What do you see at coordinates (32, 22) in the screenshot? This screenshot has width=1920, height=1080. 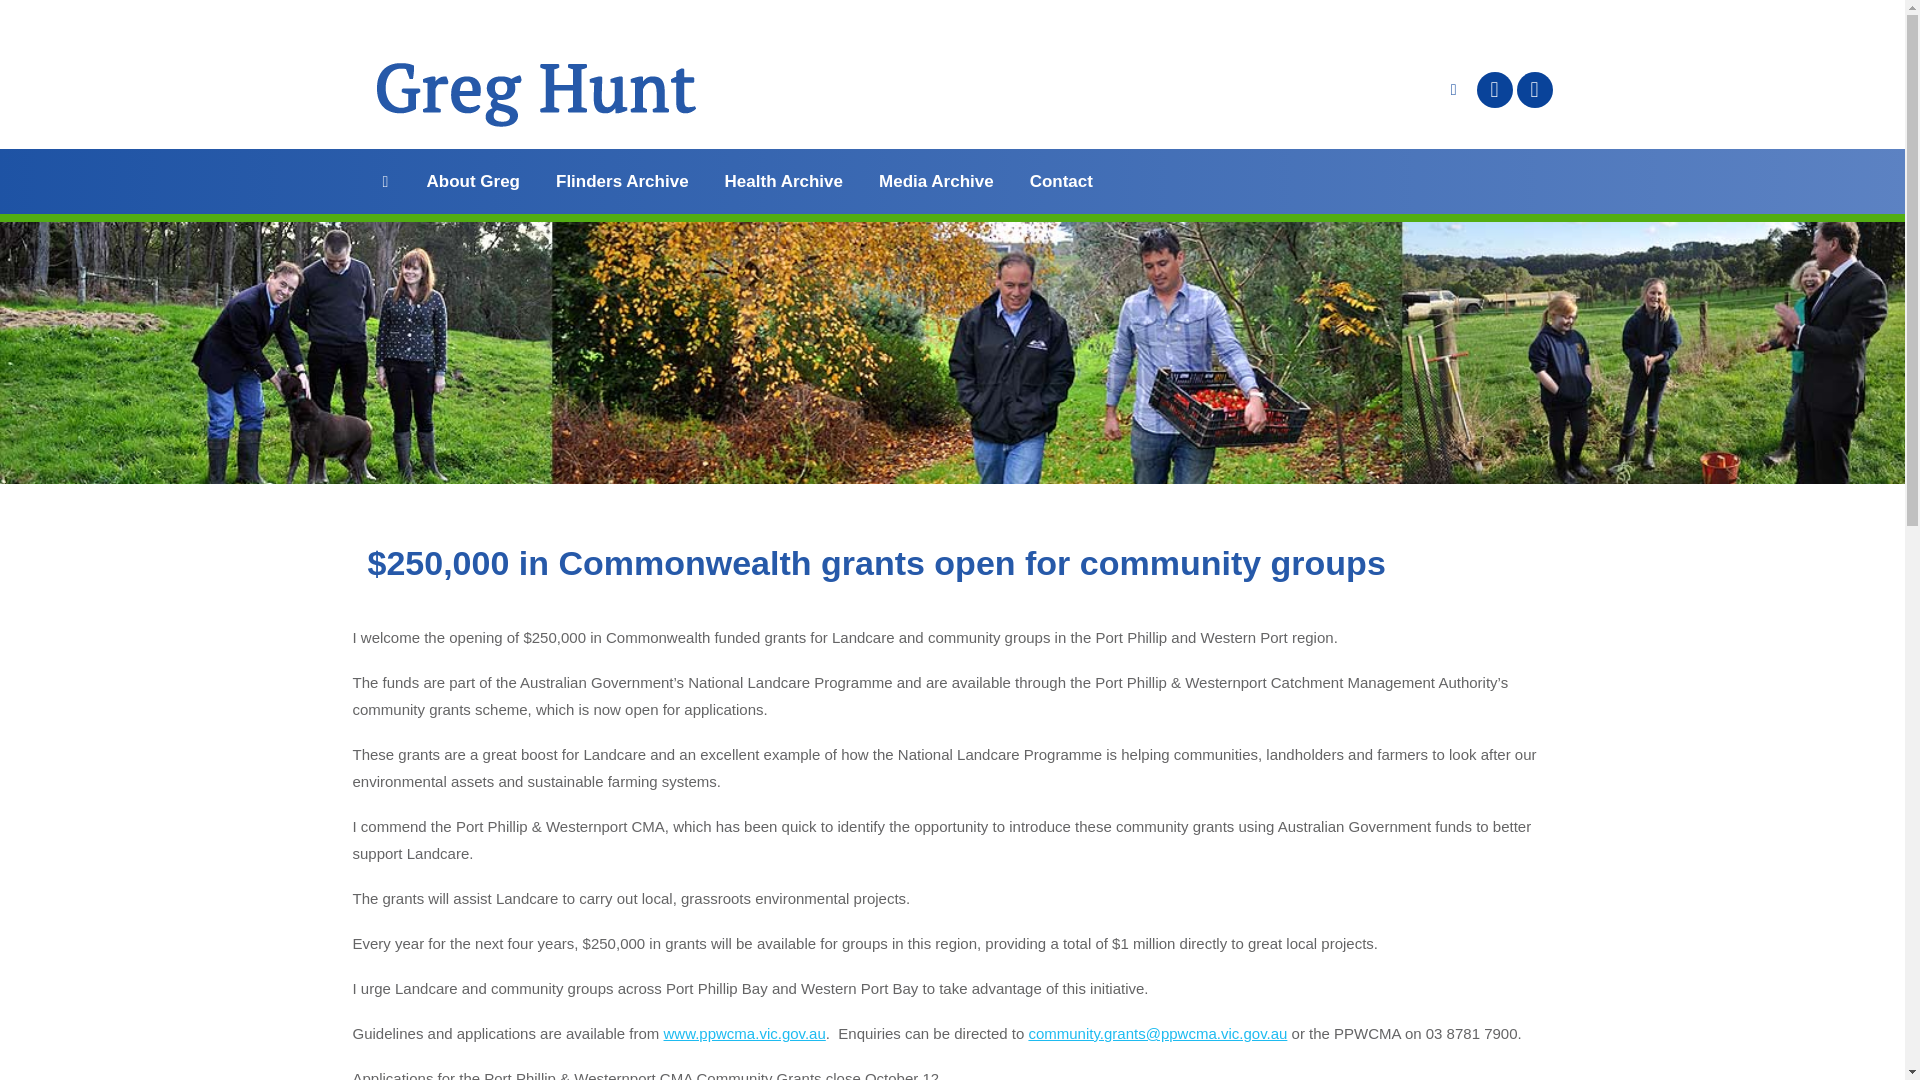 I see `Go!` at bounding box center [32, 22].